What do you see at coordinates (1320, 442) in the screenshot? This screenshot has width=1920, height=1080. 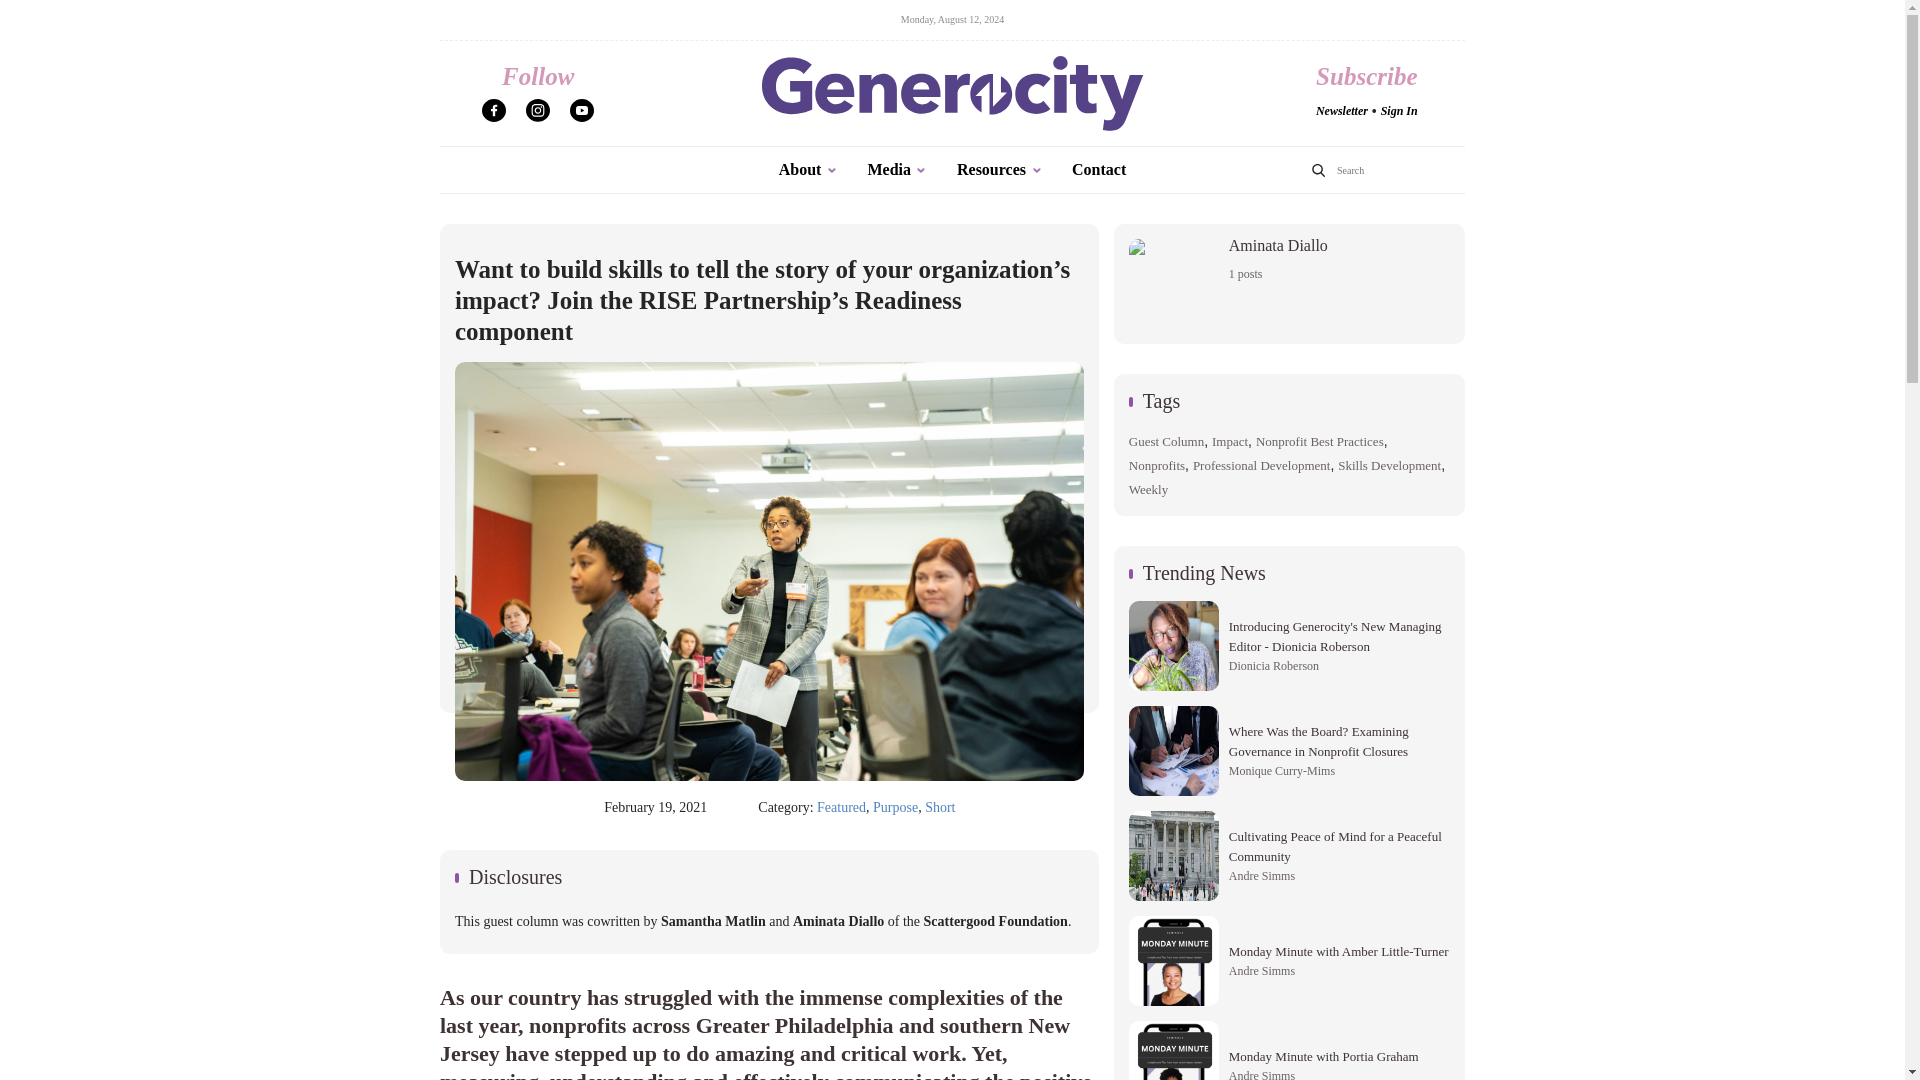 I see `Purpose` at bounding box center [1320, 442].